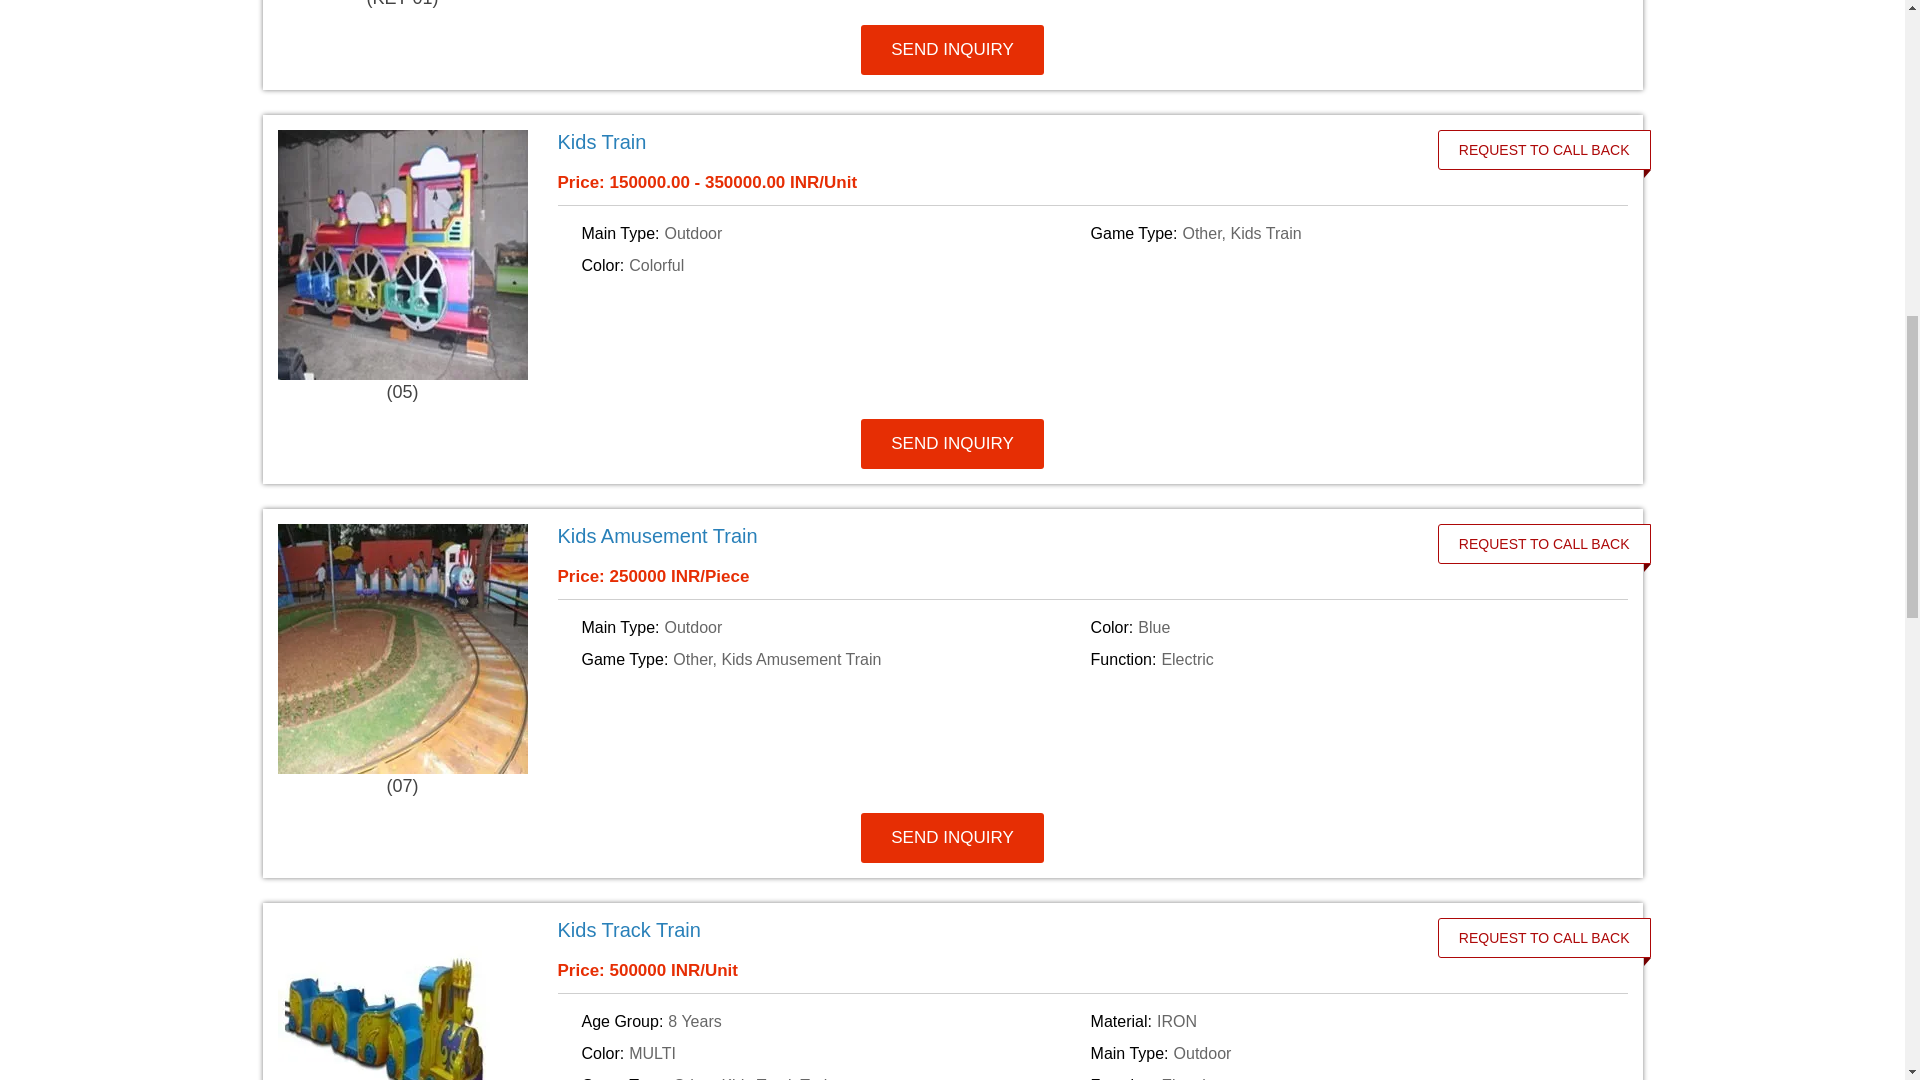 Image resolution: width=1920 pixels, height=1080 pixels. Describe the element at coordinates (1342, 234) in the screenshot. I see `Game Type: Other, Kids Train` at that location.